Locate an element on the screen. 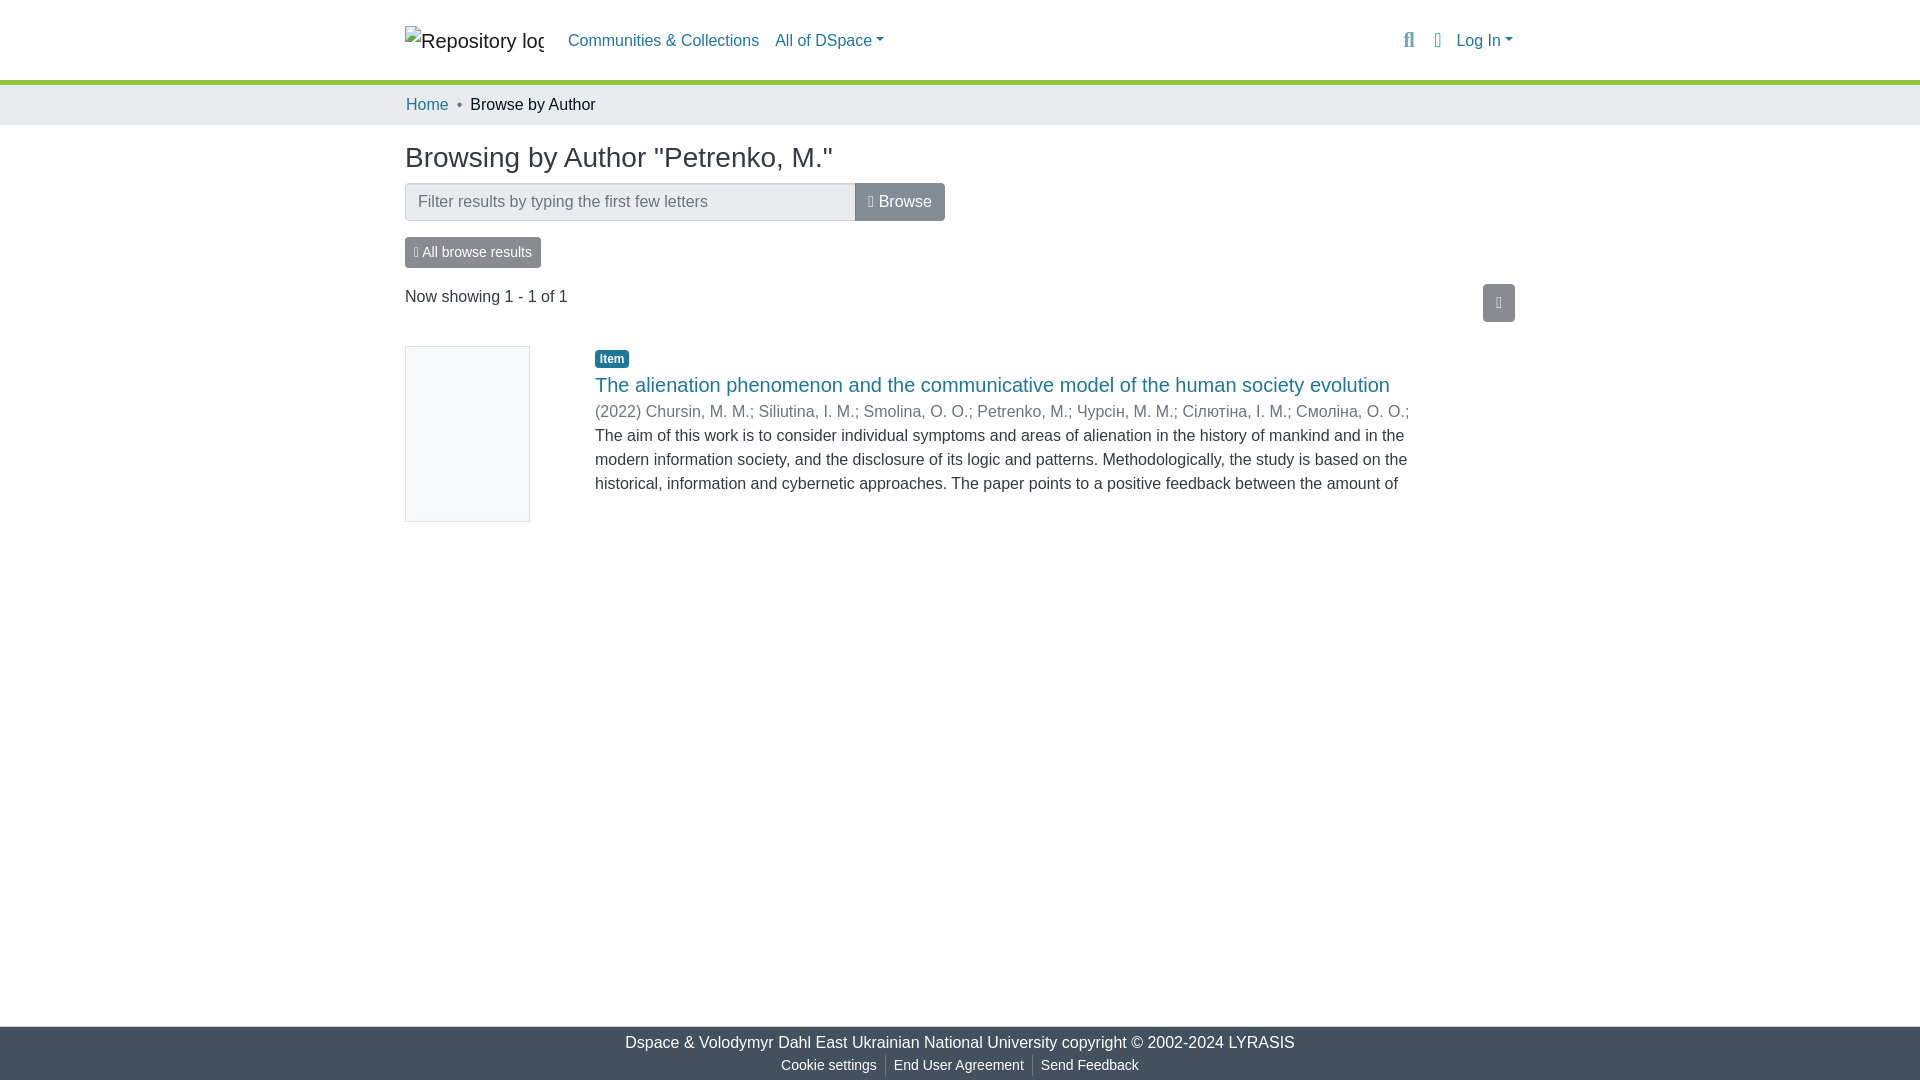  No Thumbnail Available is located at coordinates (484, 434).